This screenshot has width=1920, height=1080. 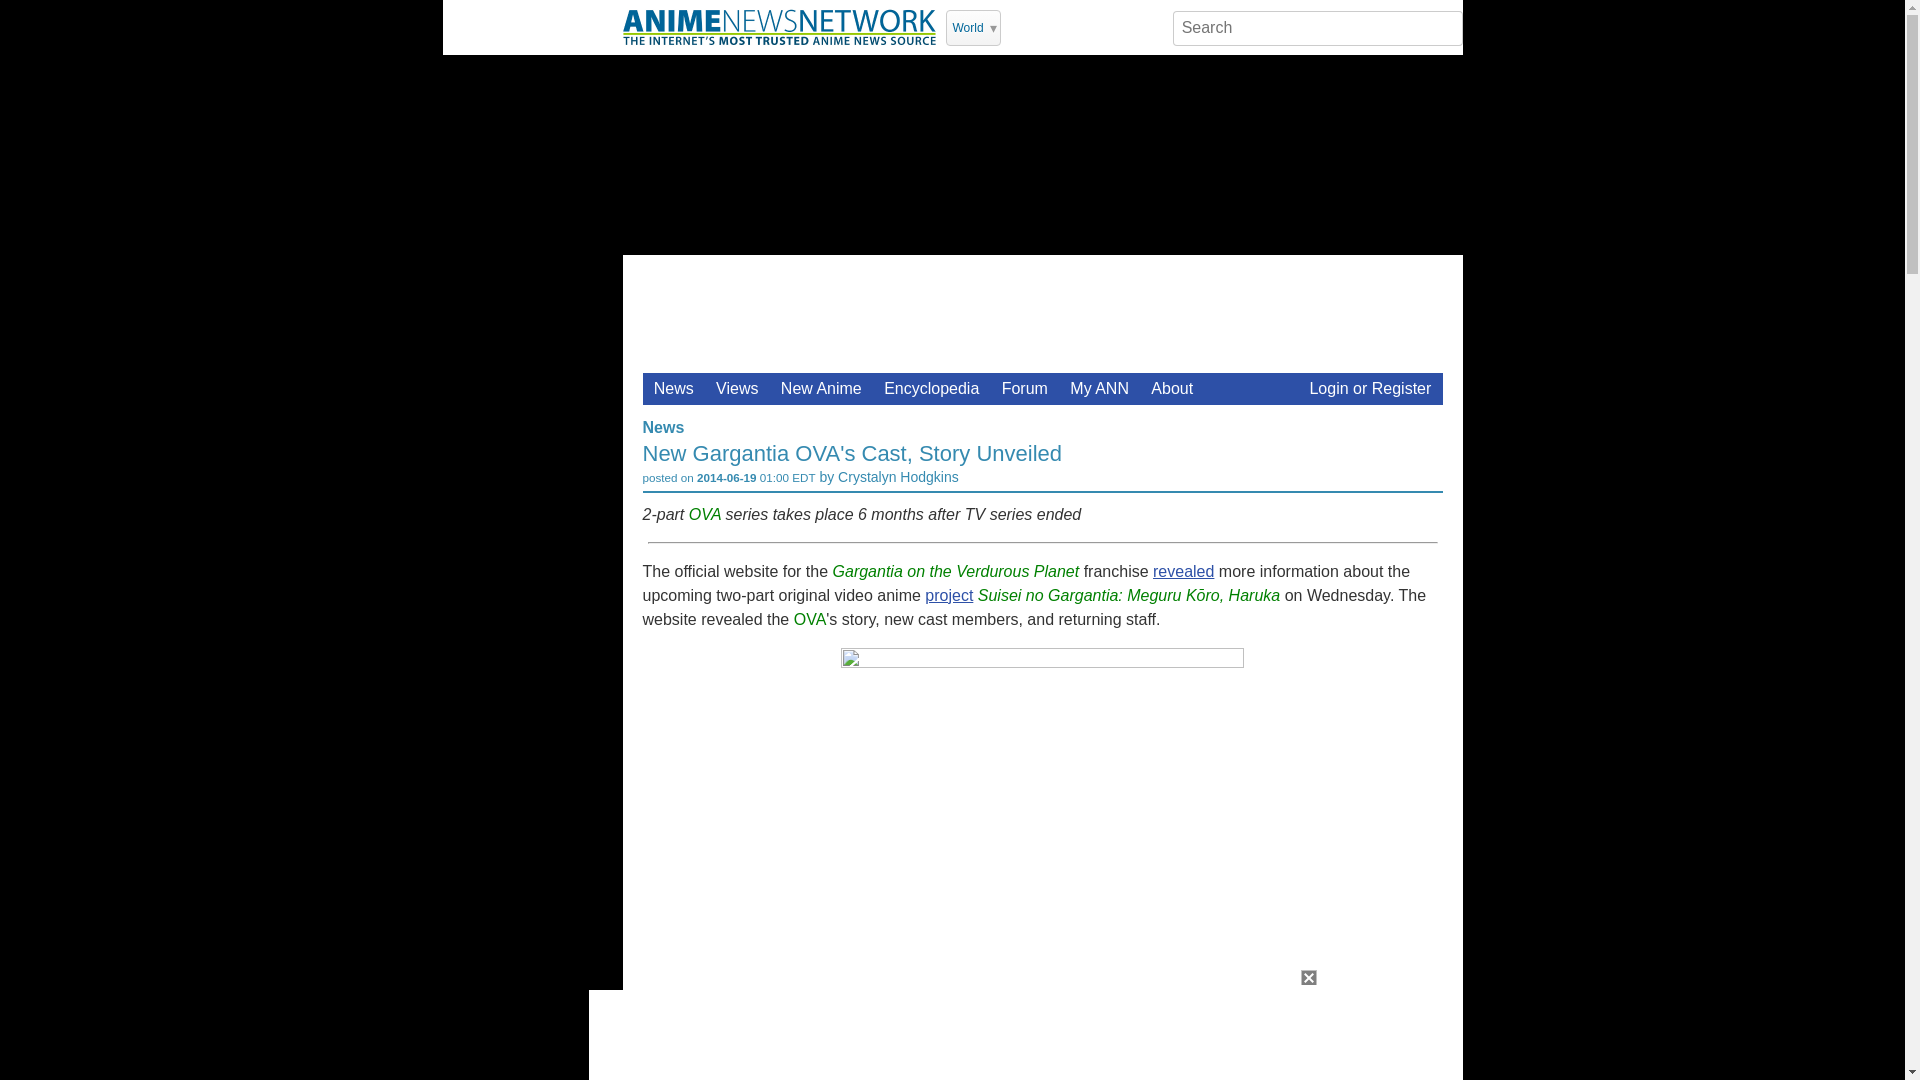 I want to click on Bluesky, so click(x=1150, y=26).